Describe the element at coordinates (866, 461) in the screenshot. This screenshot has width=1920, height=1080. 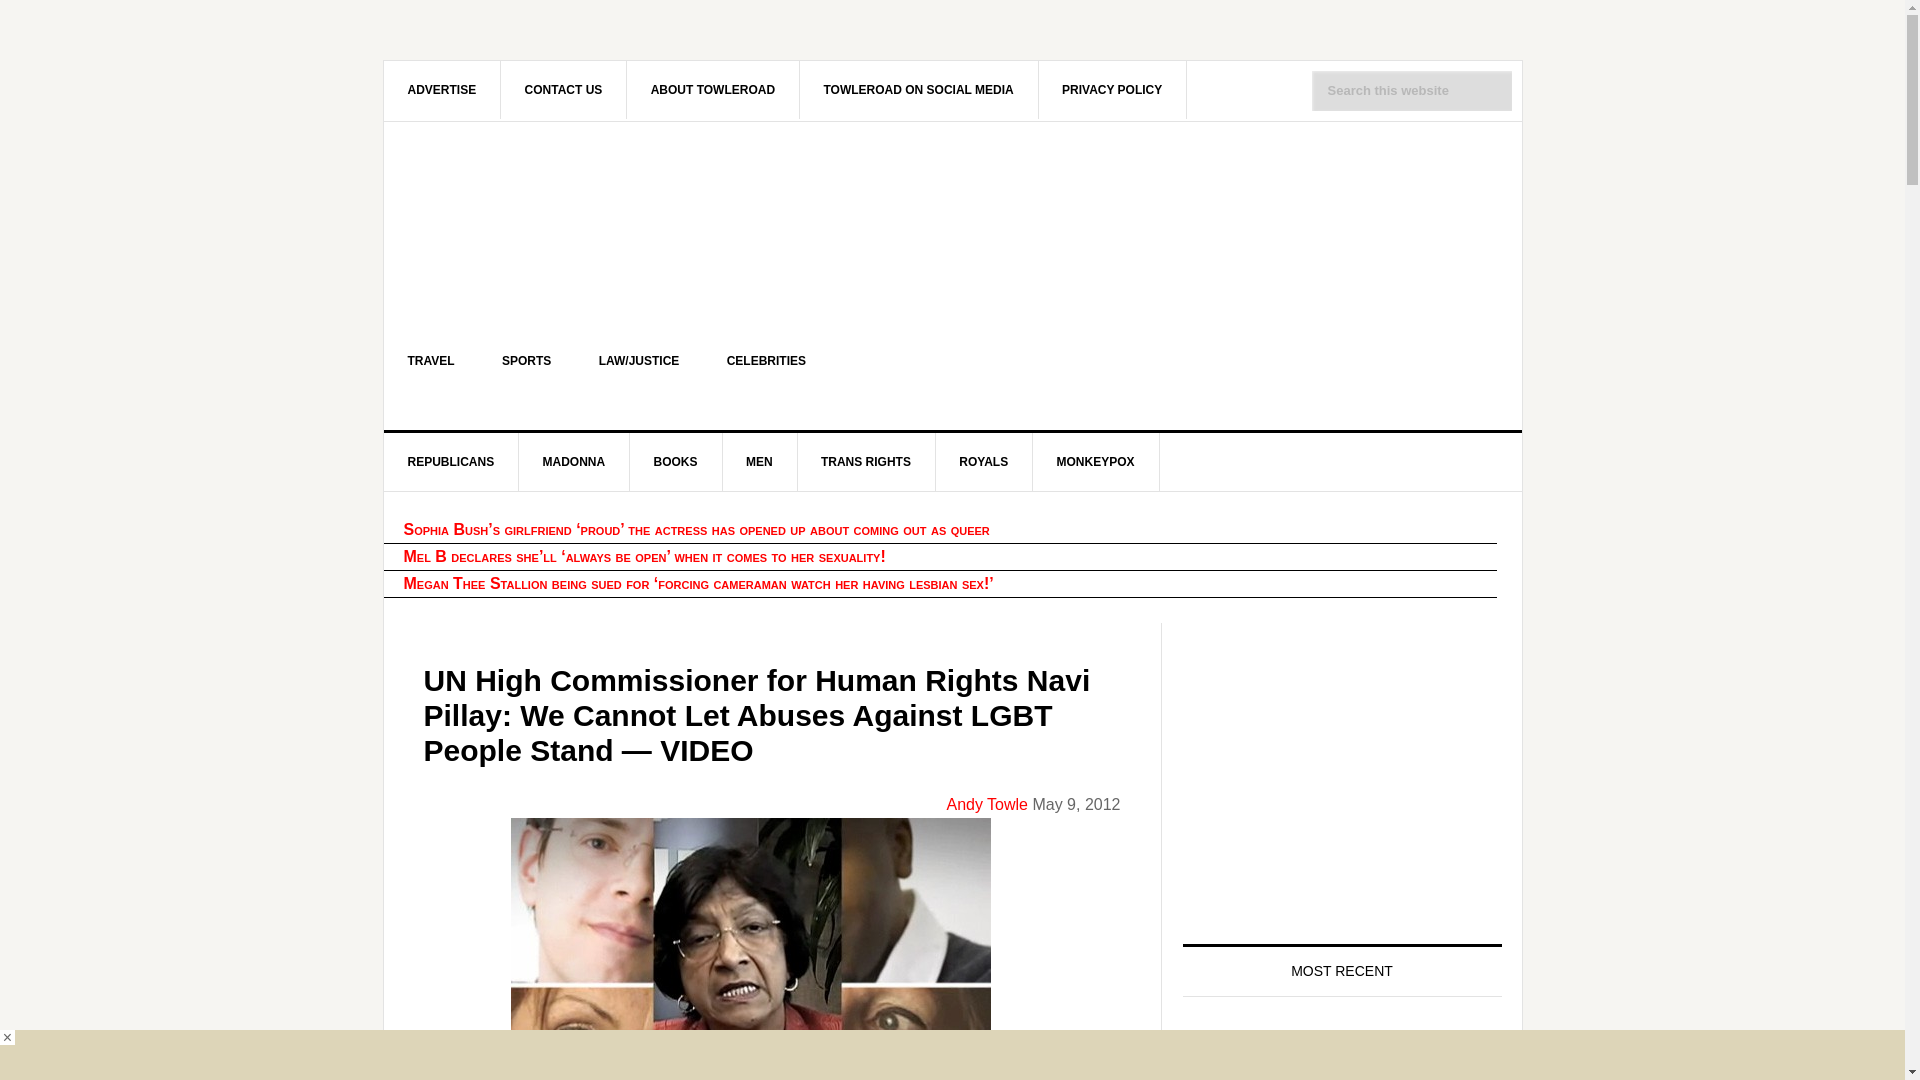
I see `TRANS RIGHTS` at that location.